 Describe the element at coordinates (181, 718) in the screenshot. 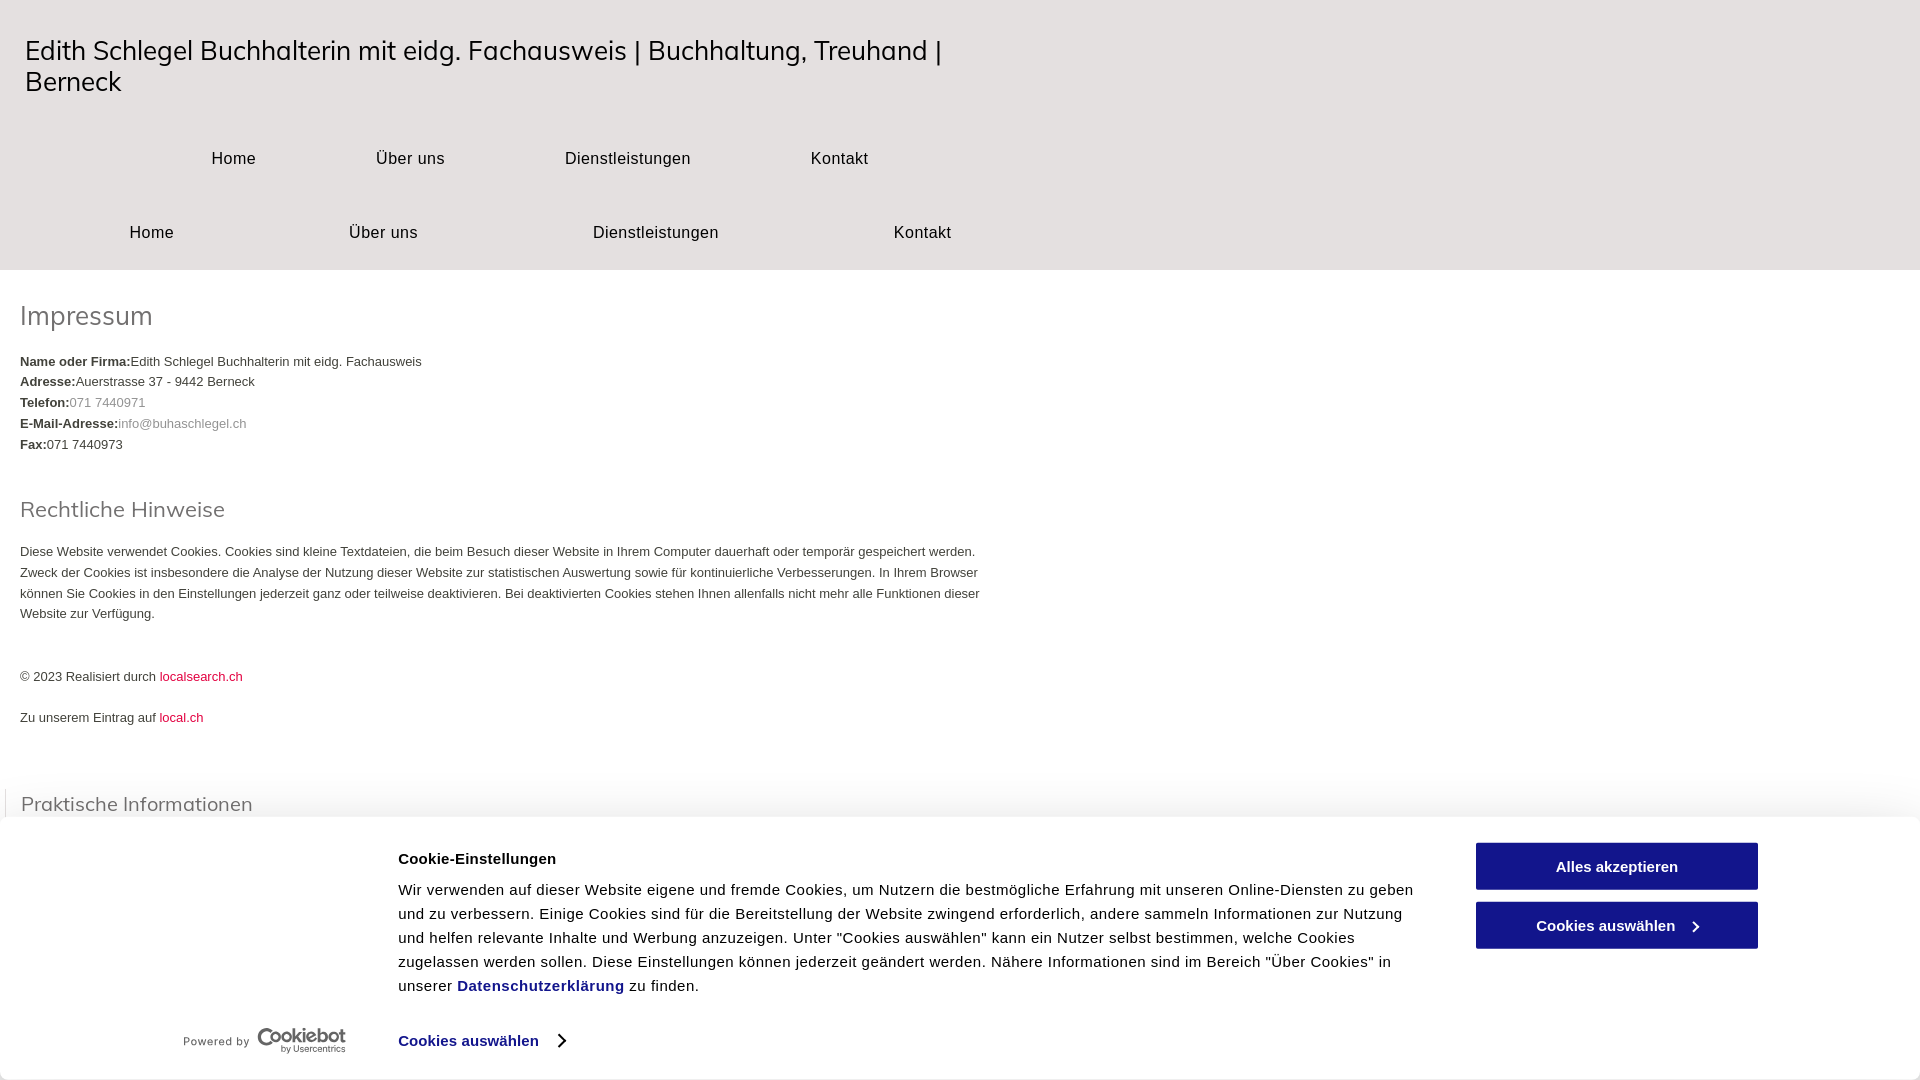

I see `local.ch` at that location.